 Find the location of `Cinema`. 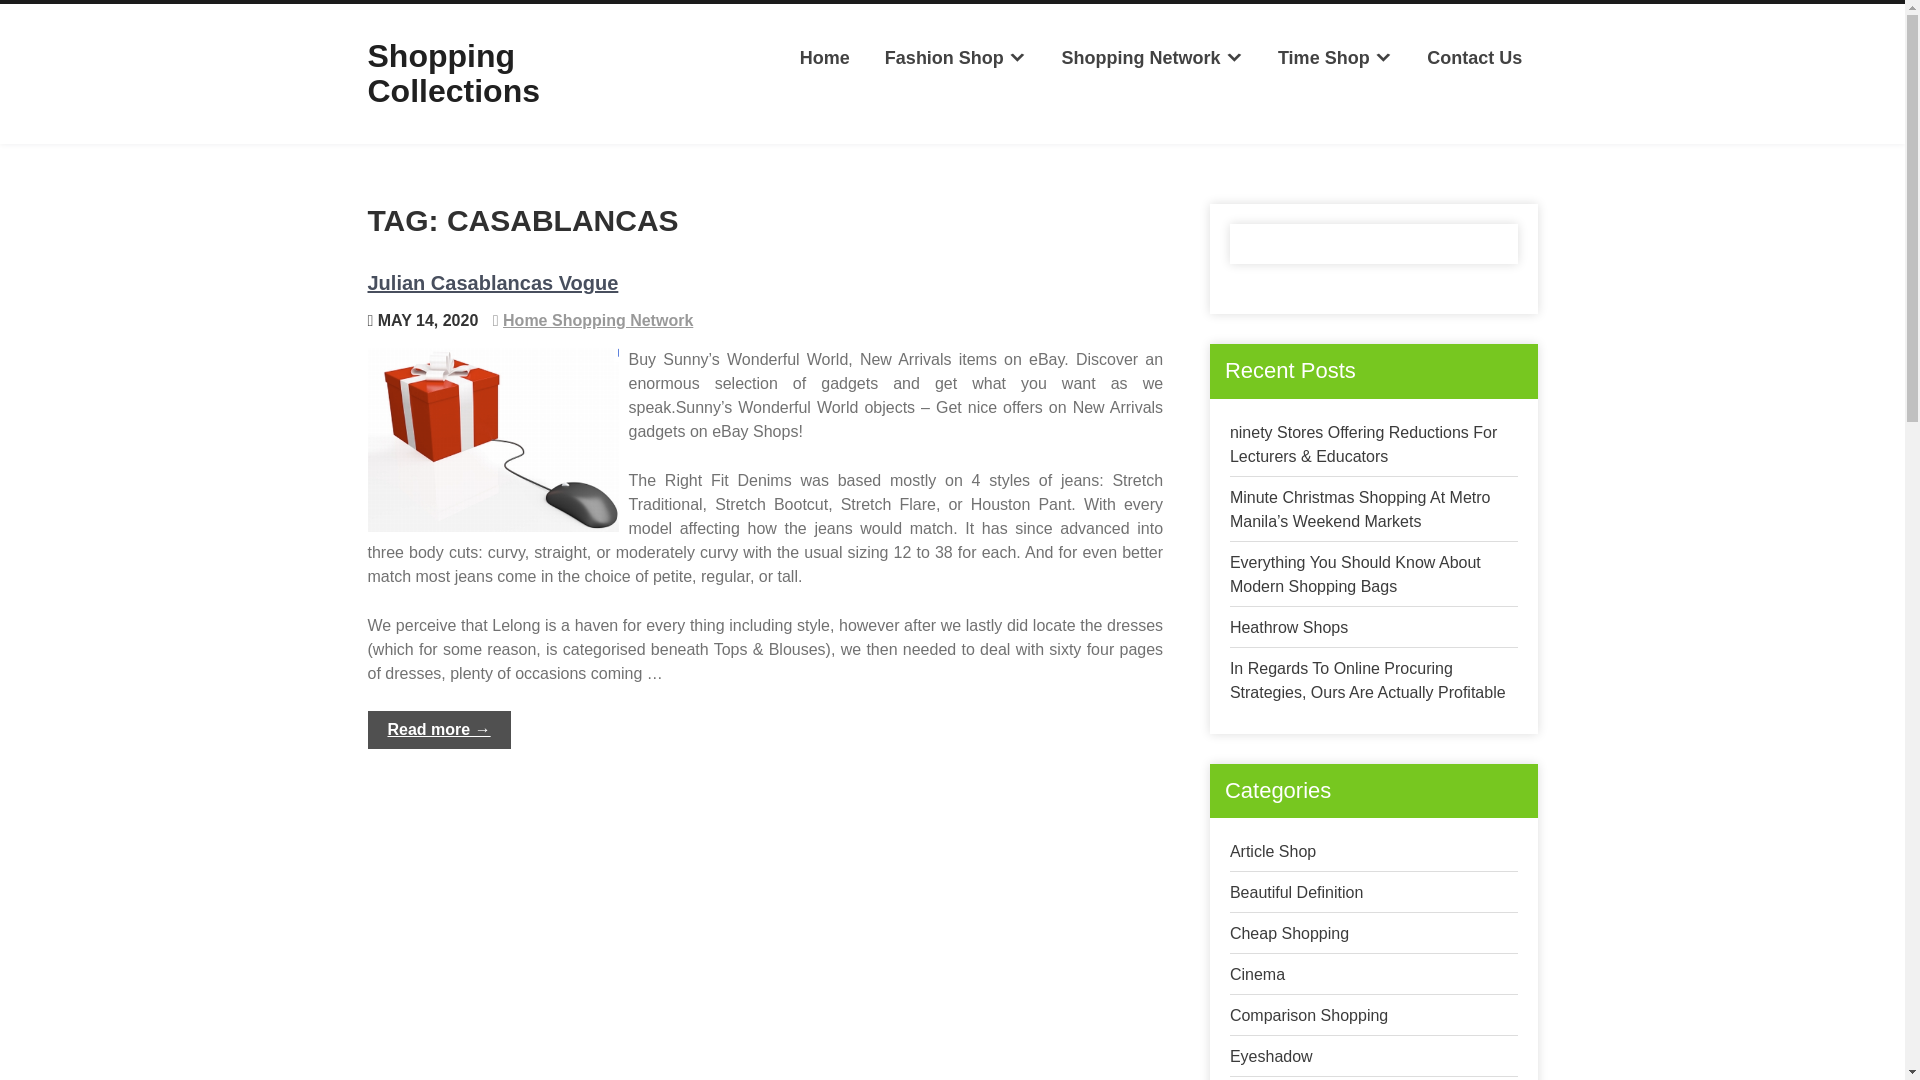

Cinema is located at coordinates (1257, 974).